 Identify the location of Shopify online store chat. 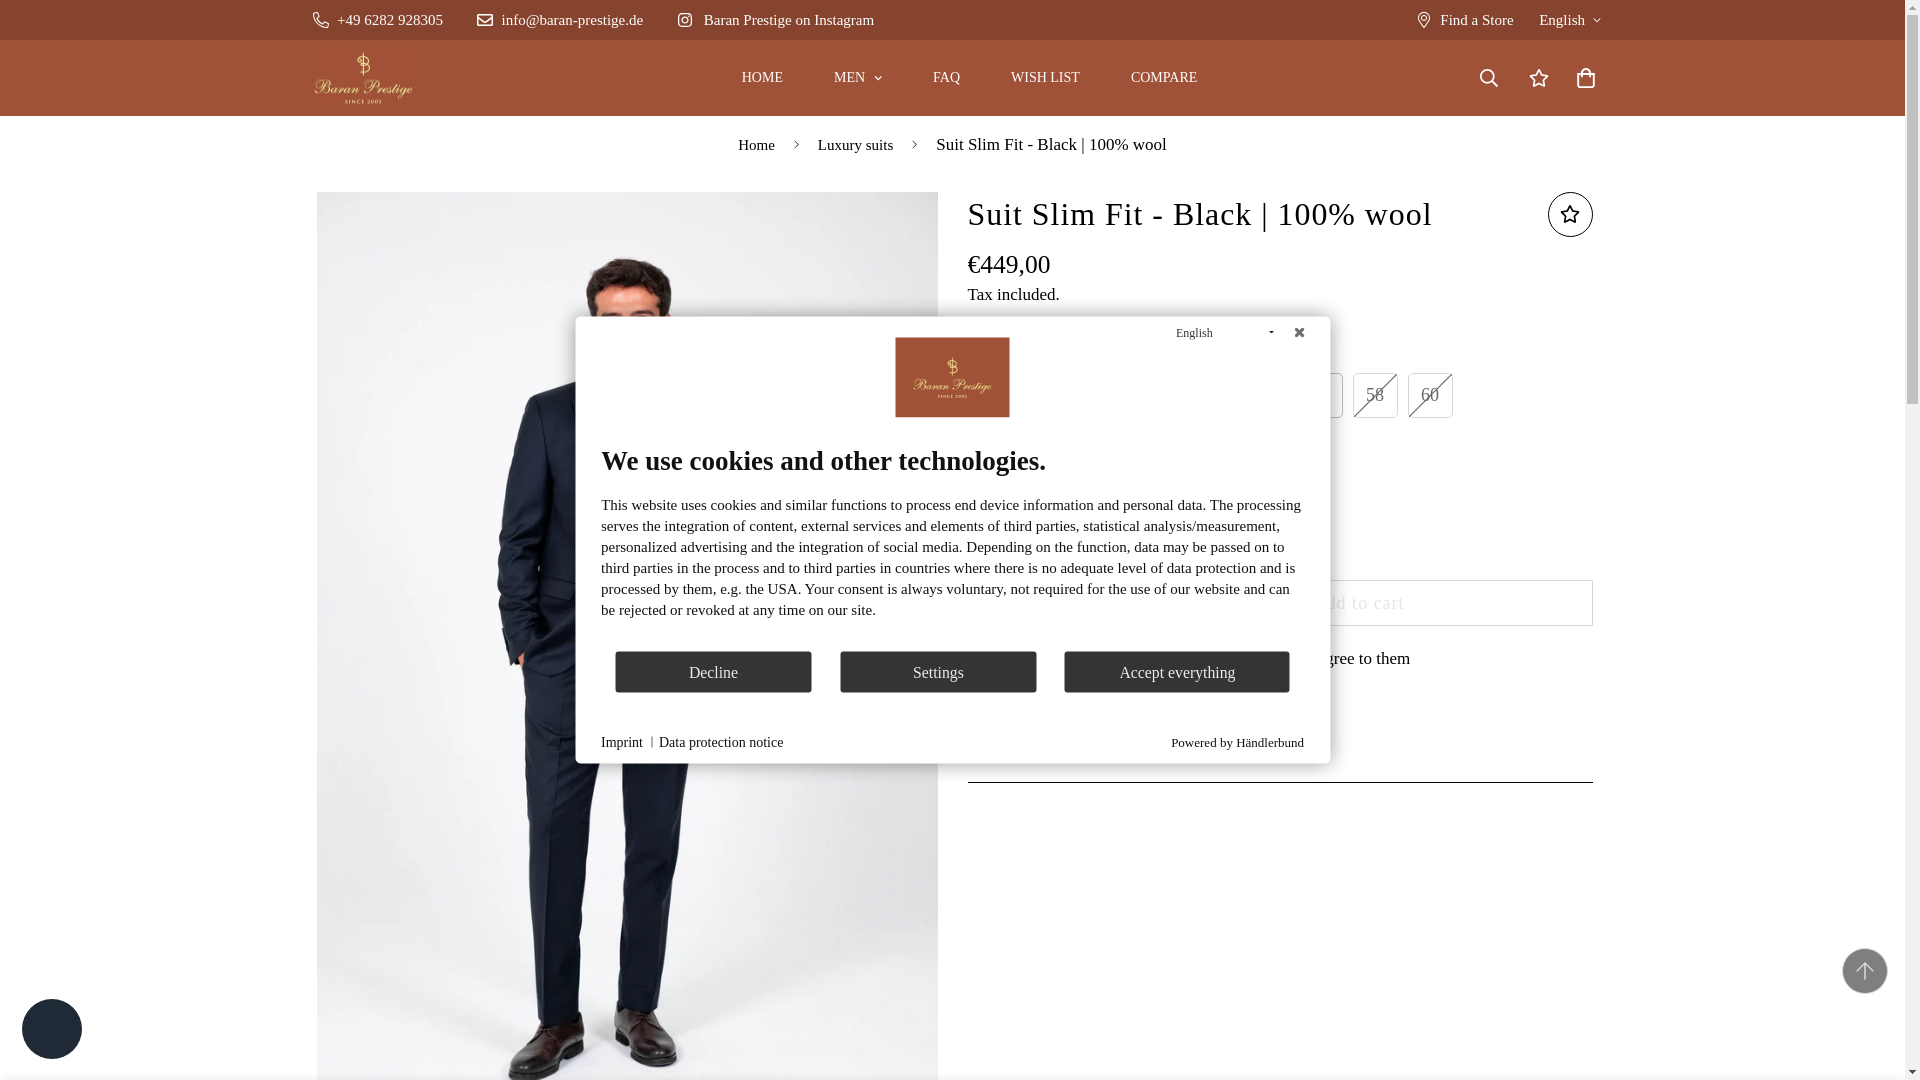
(52, 1031).